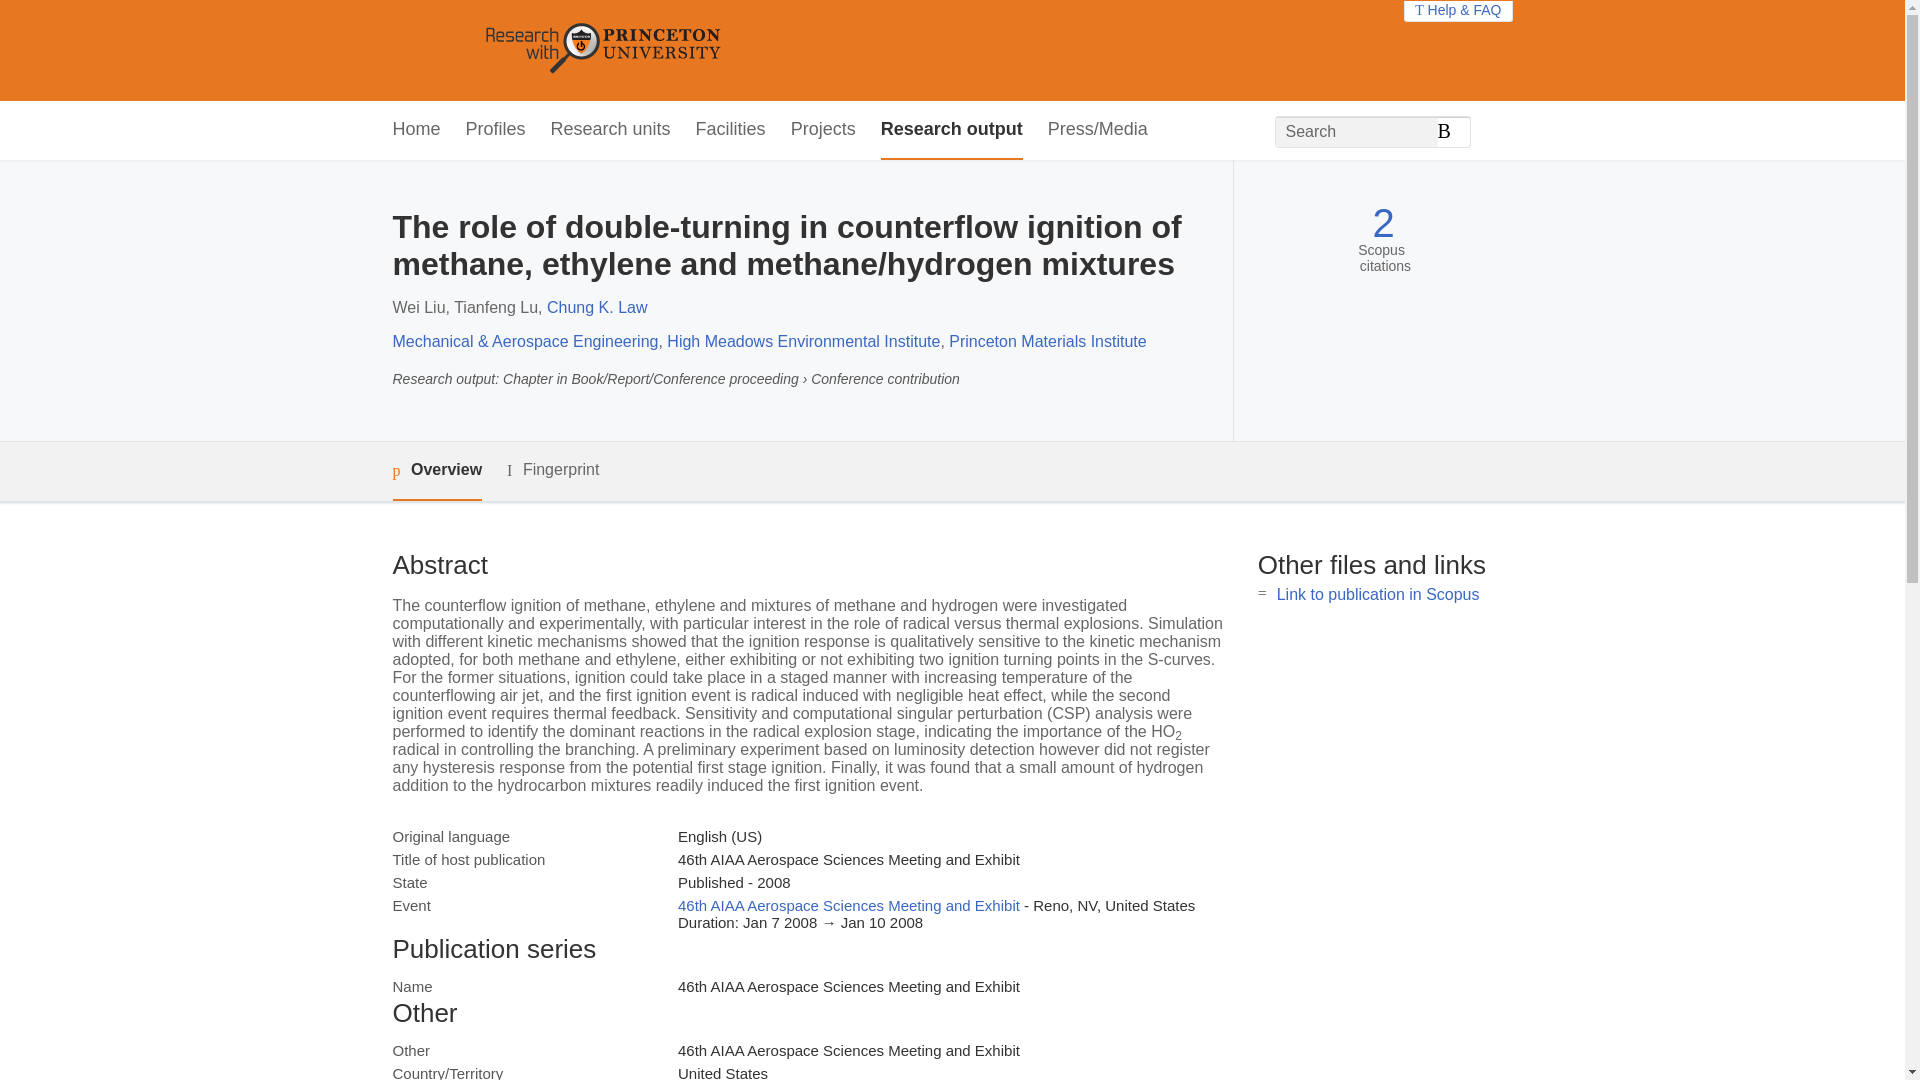 Image resolution: width=1920 pixels, height=1080 pixels. Describe the element at coordinates (598, 308) in the screenshot. I see `Chung K. Law` at that location.